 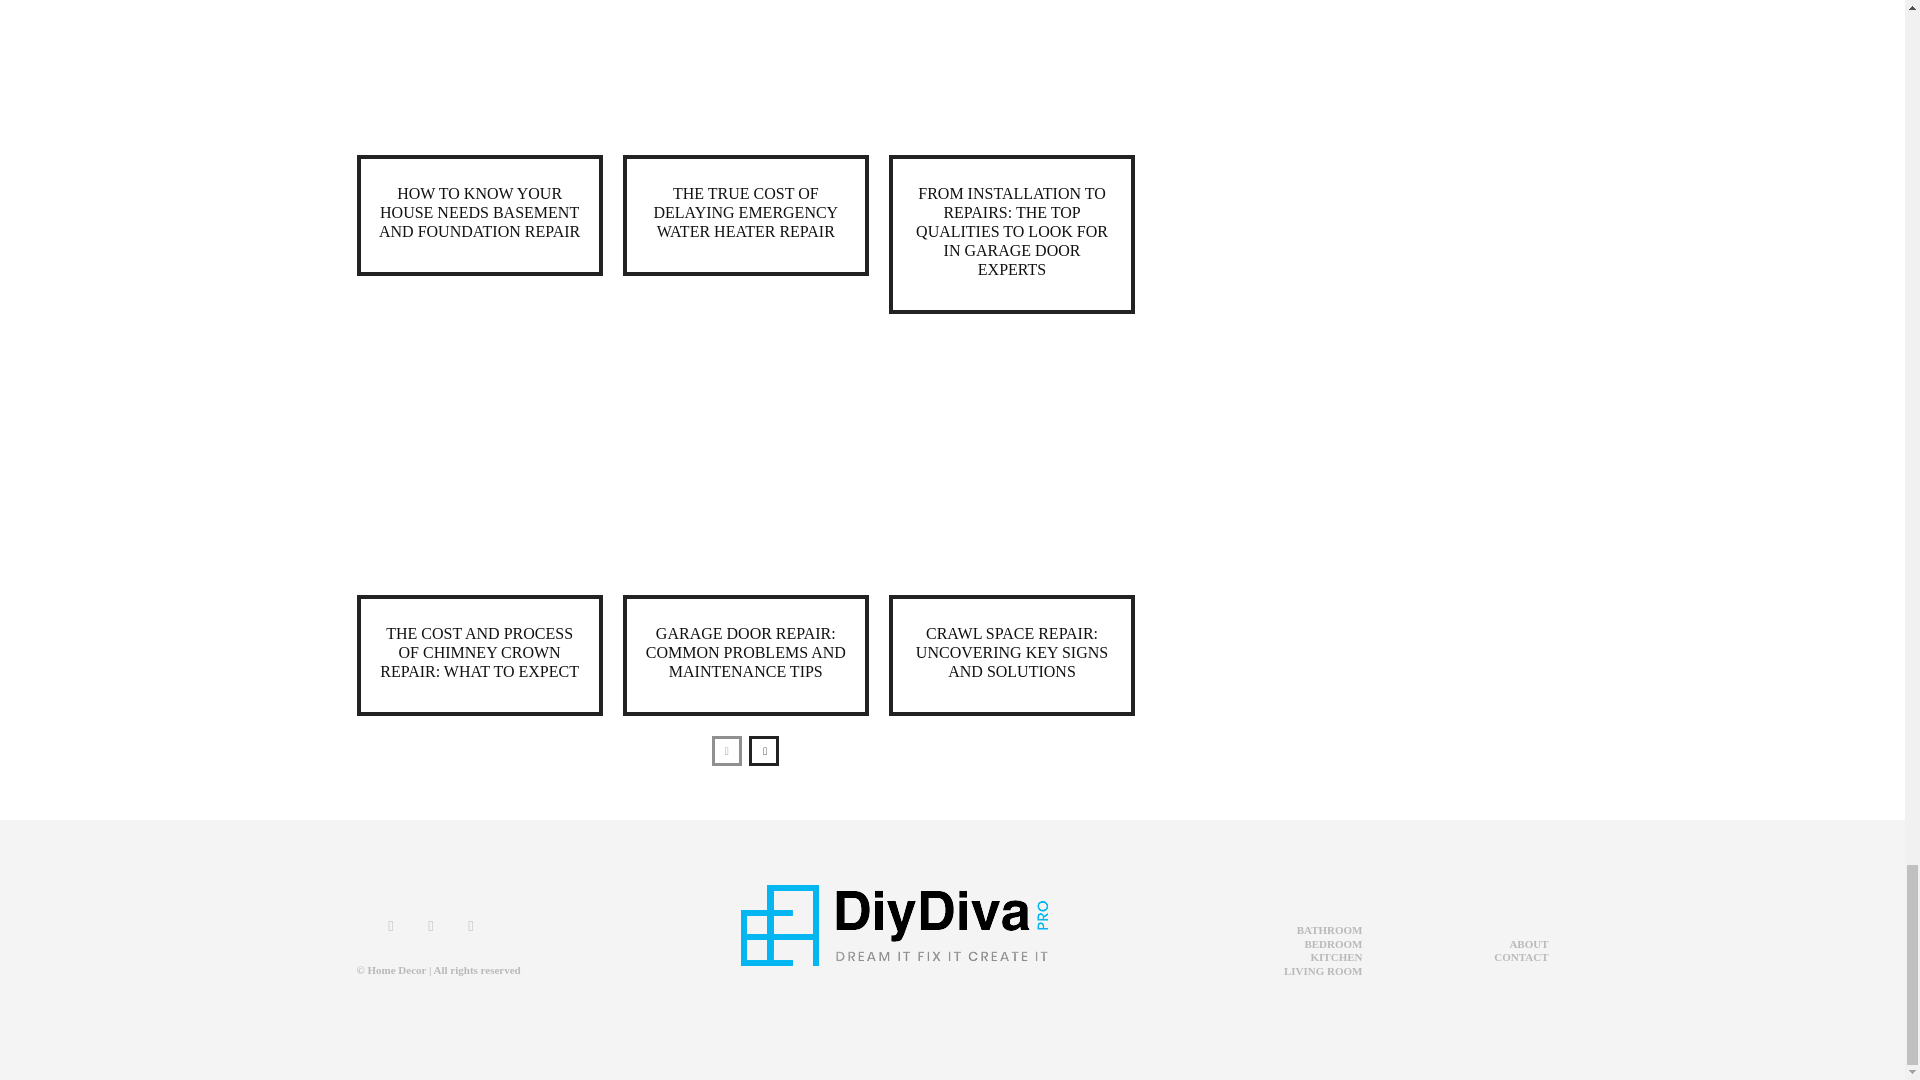 I want to click on How to Know Your House Needs Basement and Foundation Repair, so click(x=478, y=212).